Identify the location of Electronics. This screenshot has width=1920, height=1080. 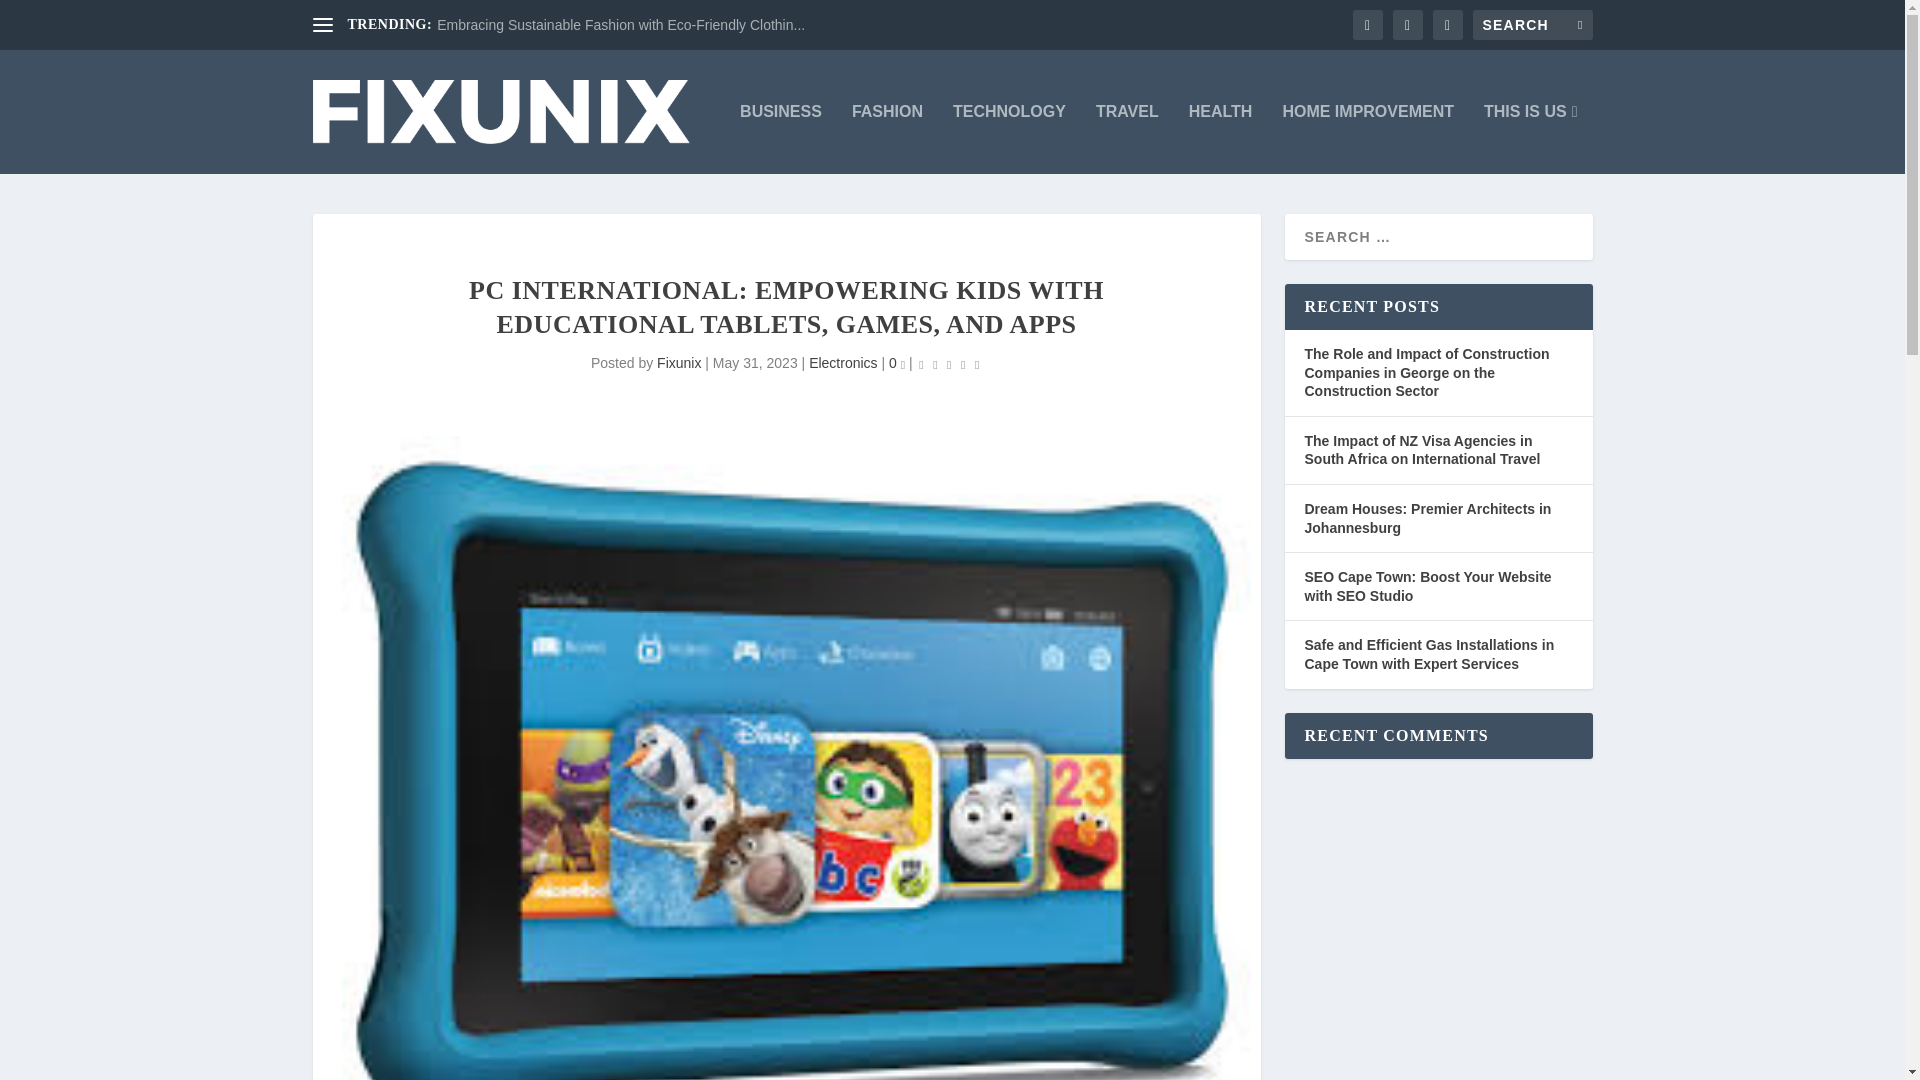
(842, 363).